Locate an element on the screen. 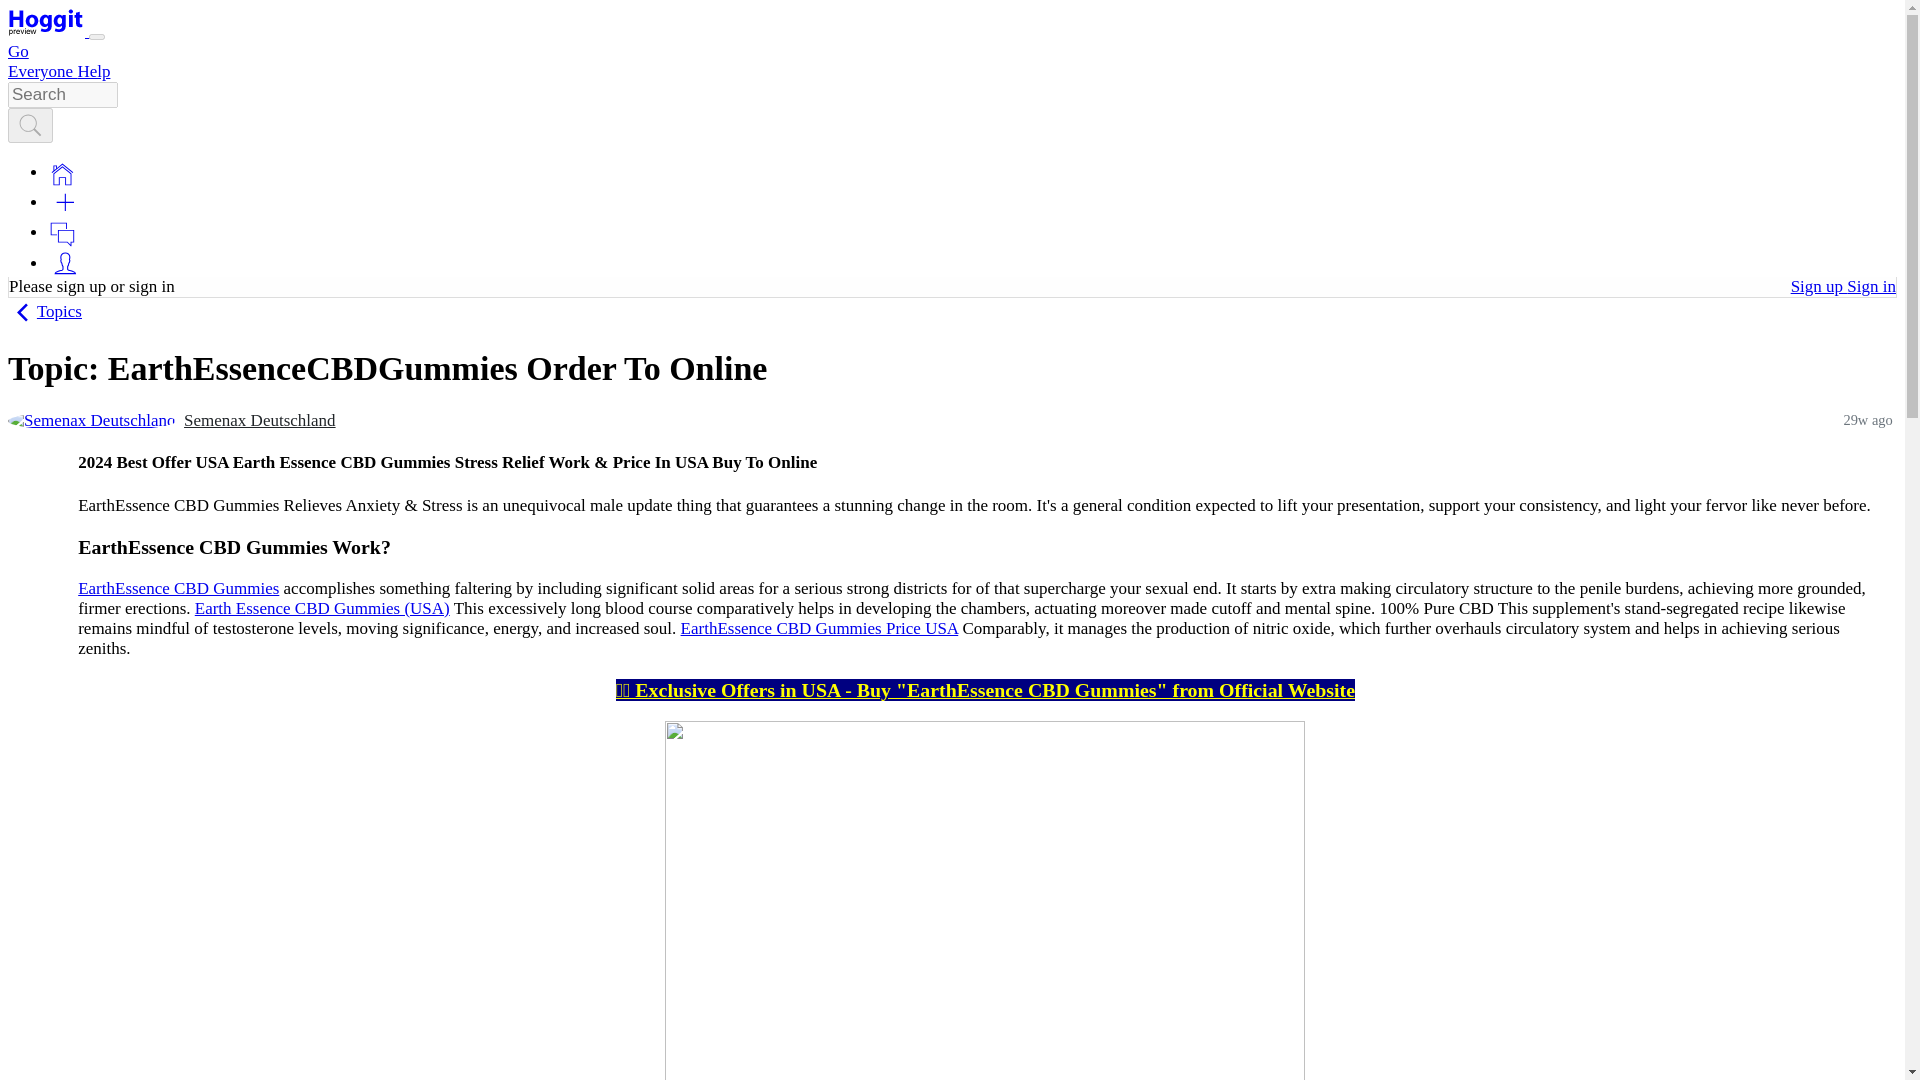 The image size is (1920, 1080). Notifications is located at coordinates (62, 234).